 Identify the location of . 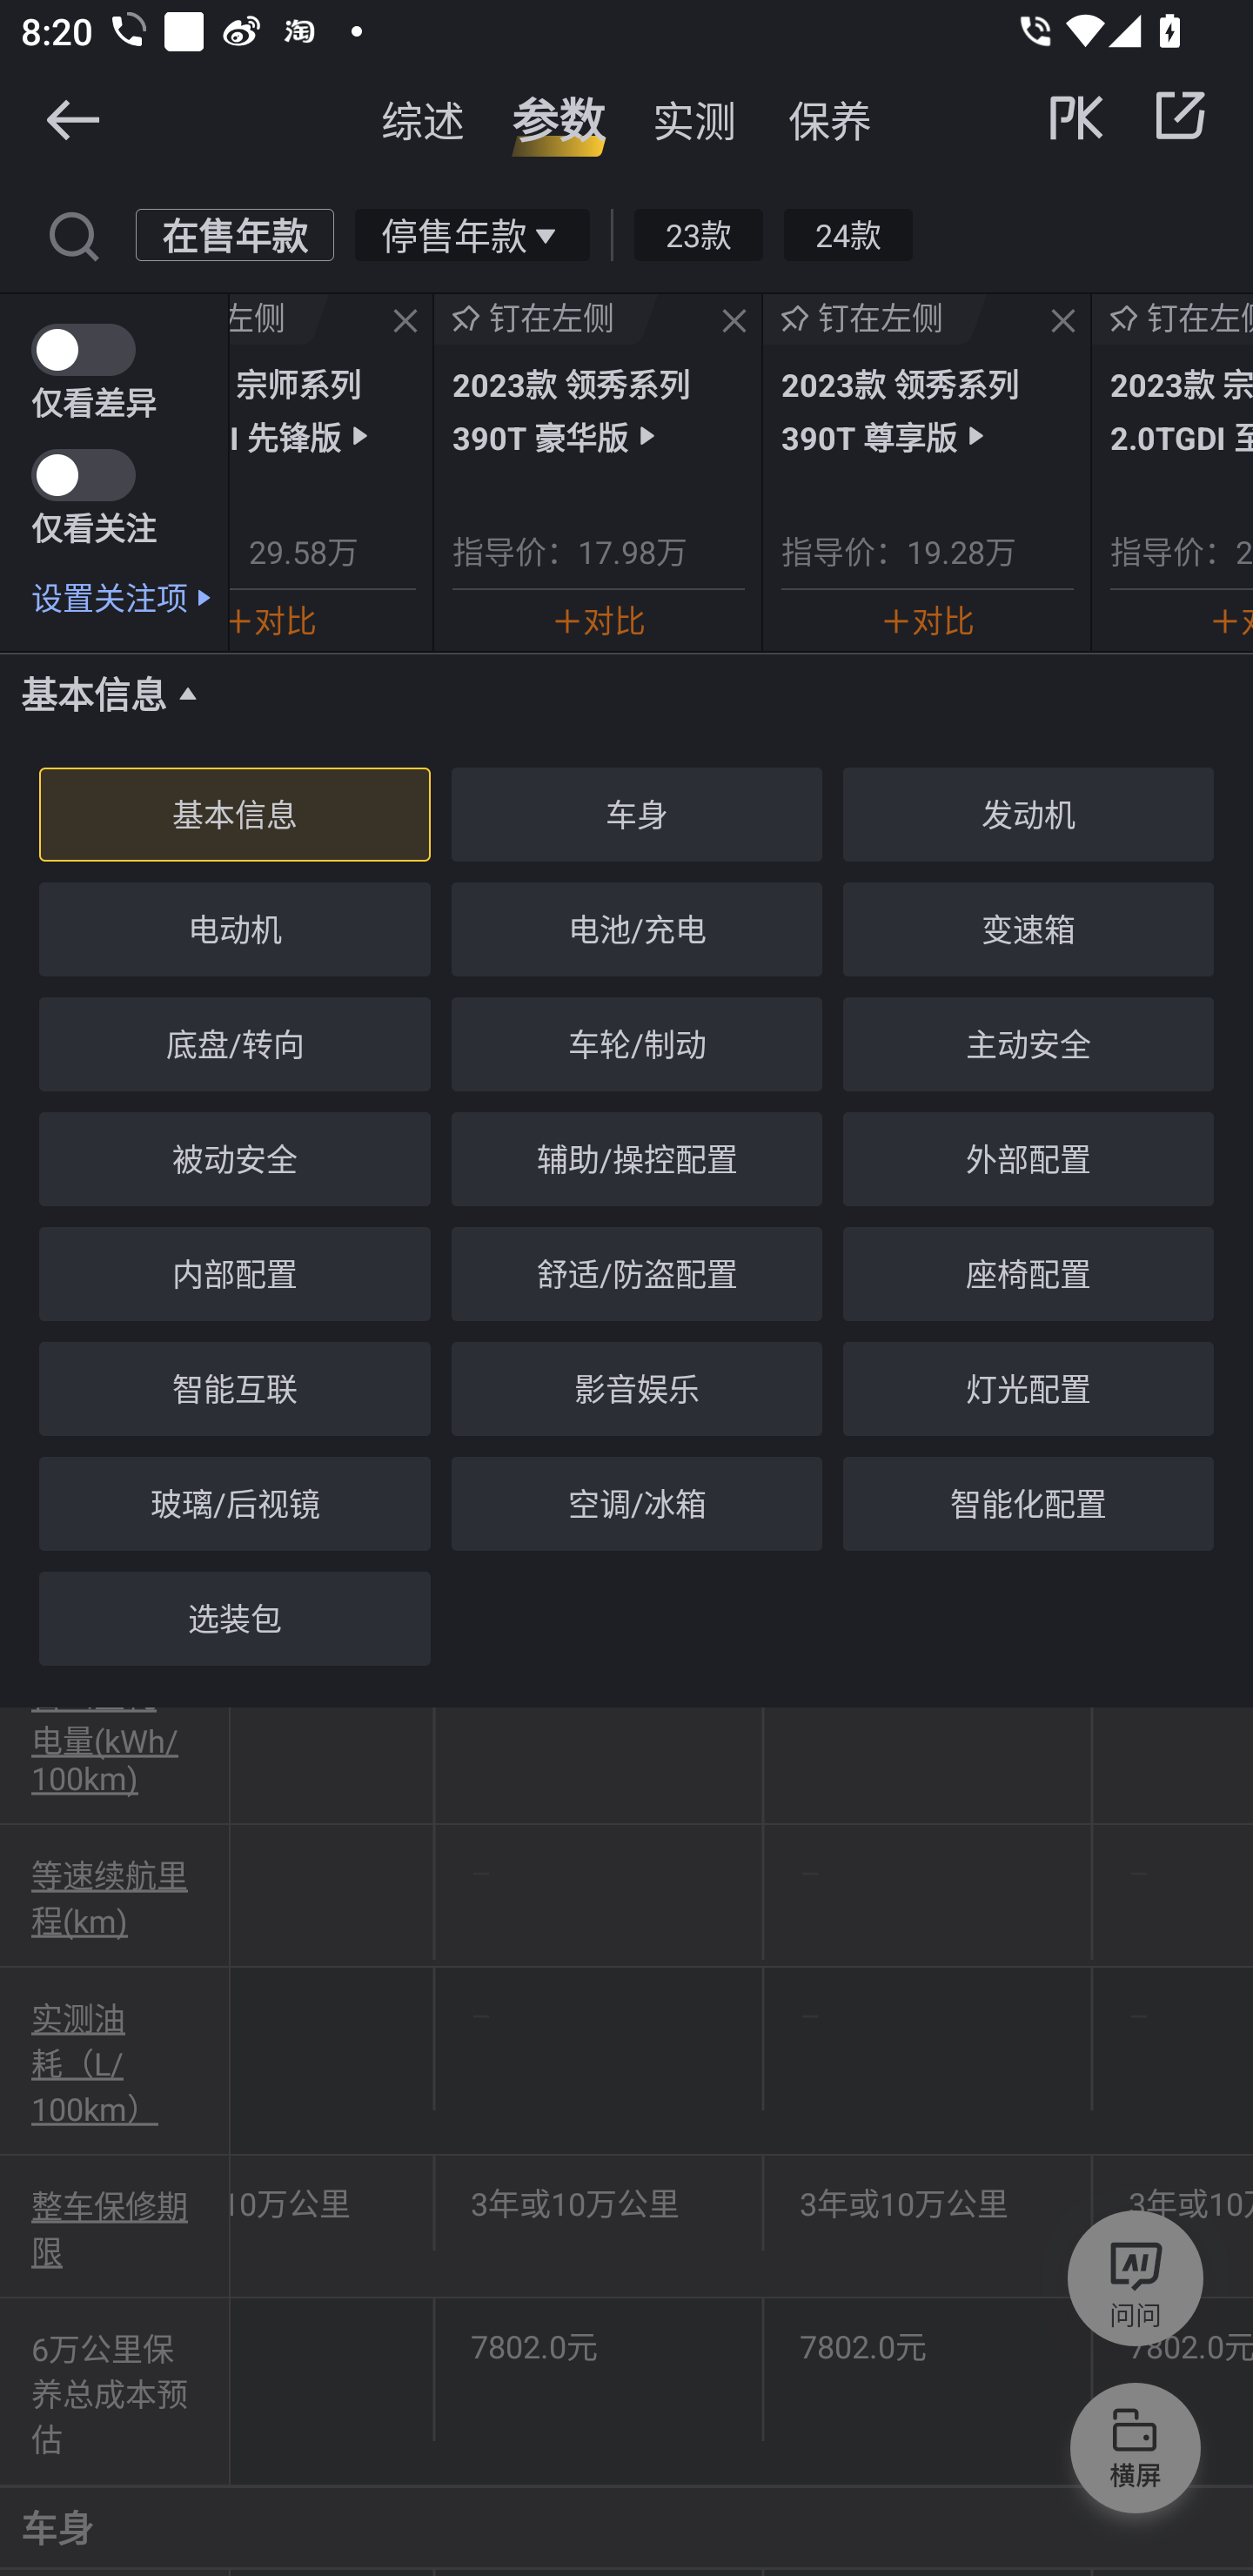
(405, 322).